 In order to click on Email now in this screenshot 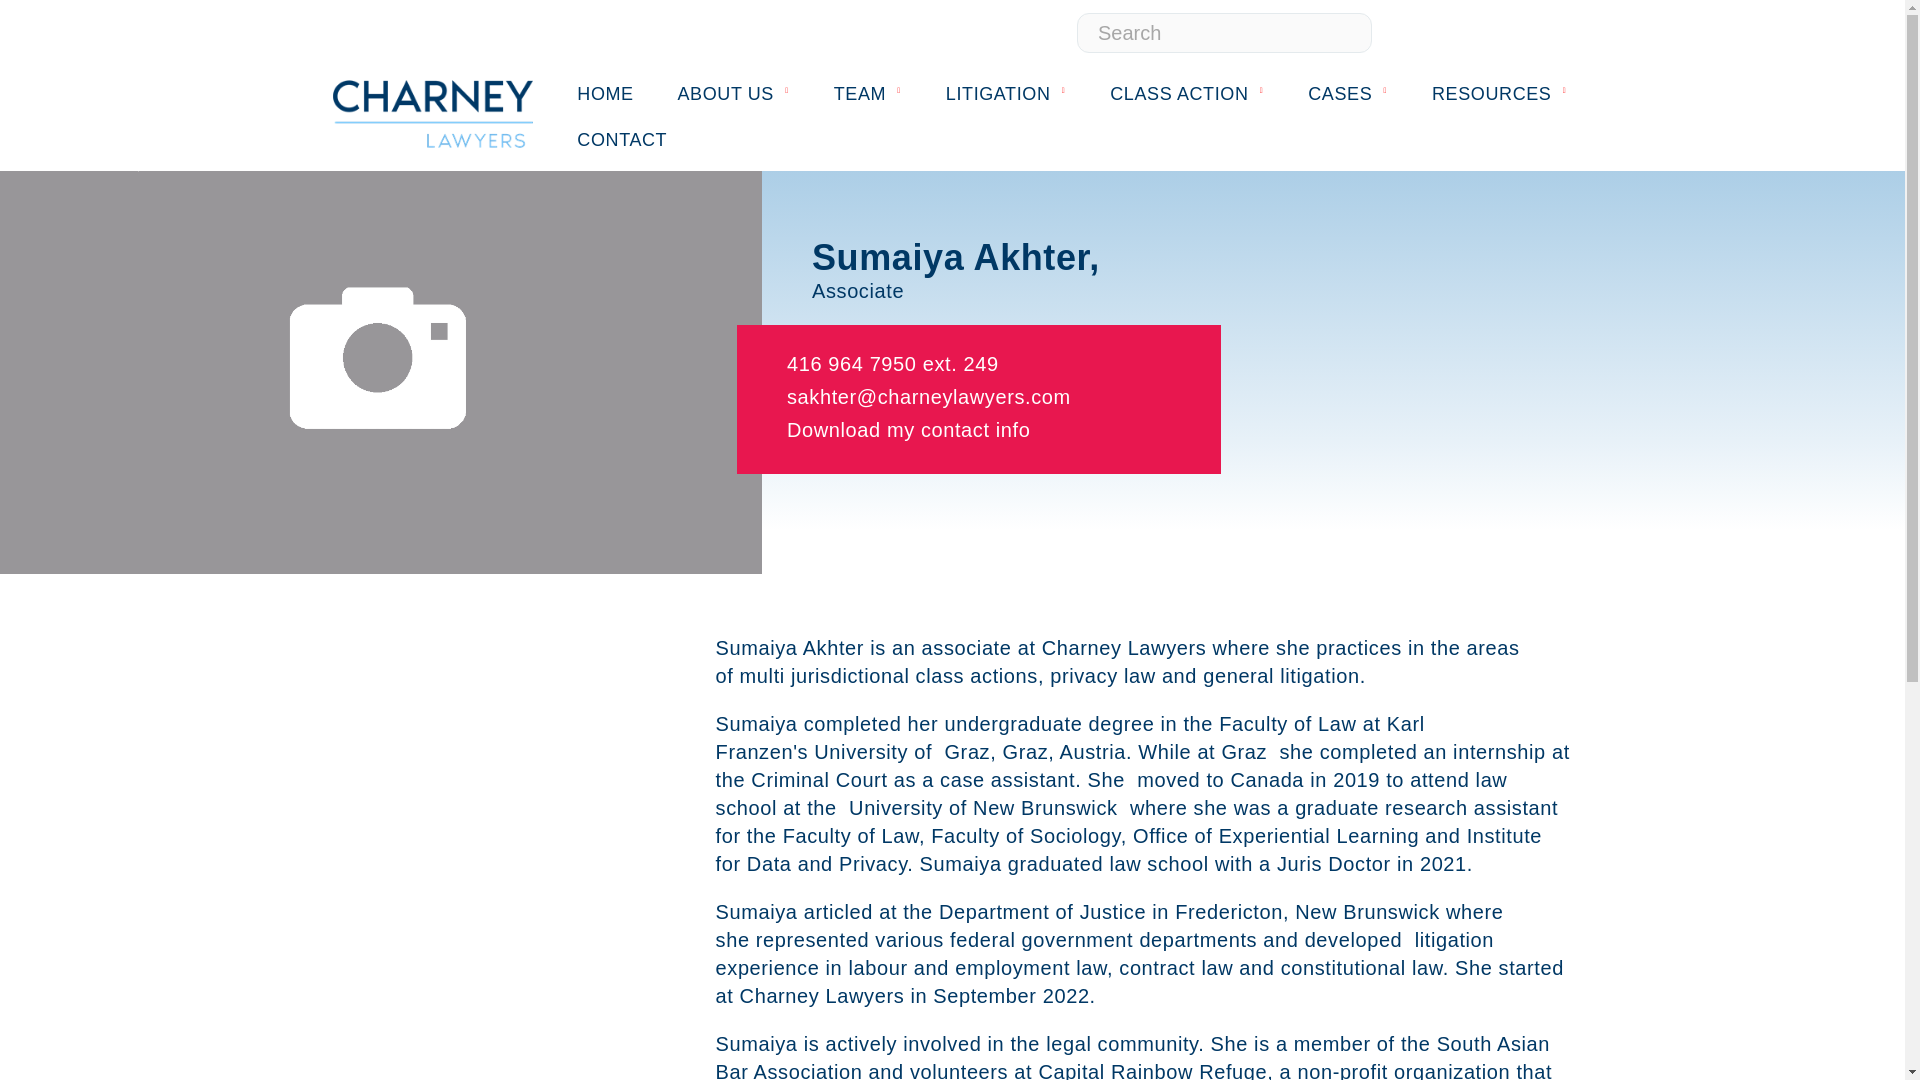, I will do `click(929, 396)`.